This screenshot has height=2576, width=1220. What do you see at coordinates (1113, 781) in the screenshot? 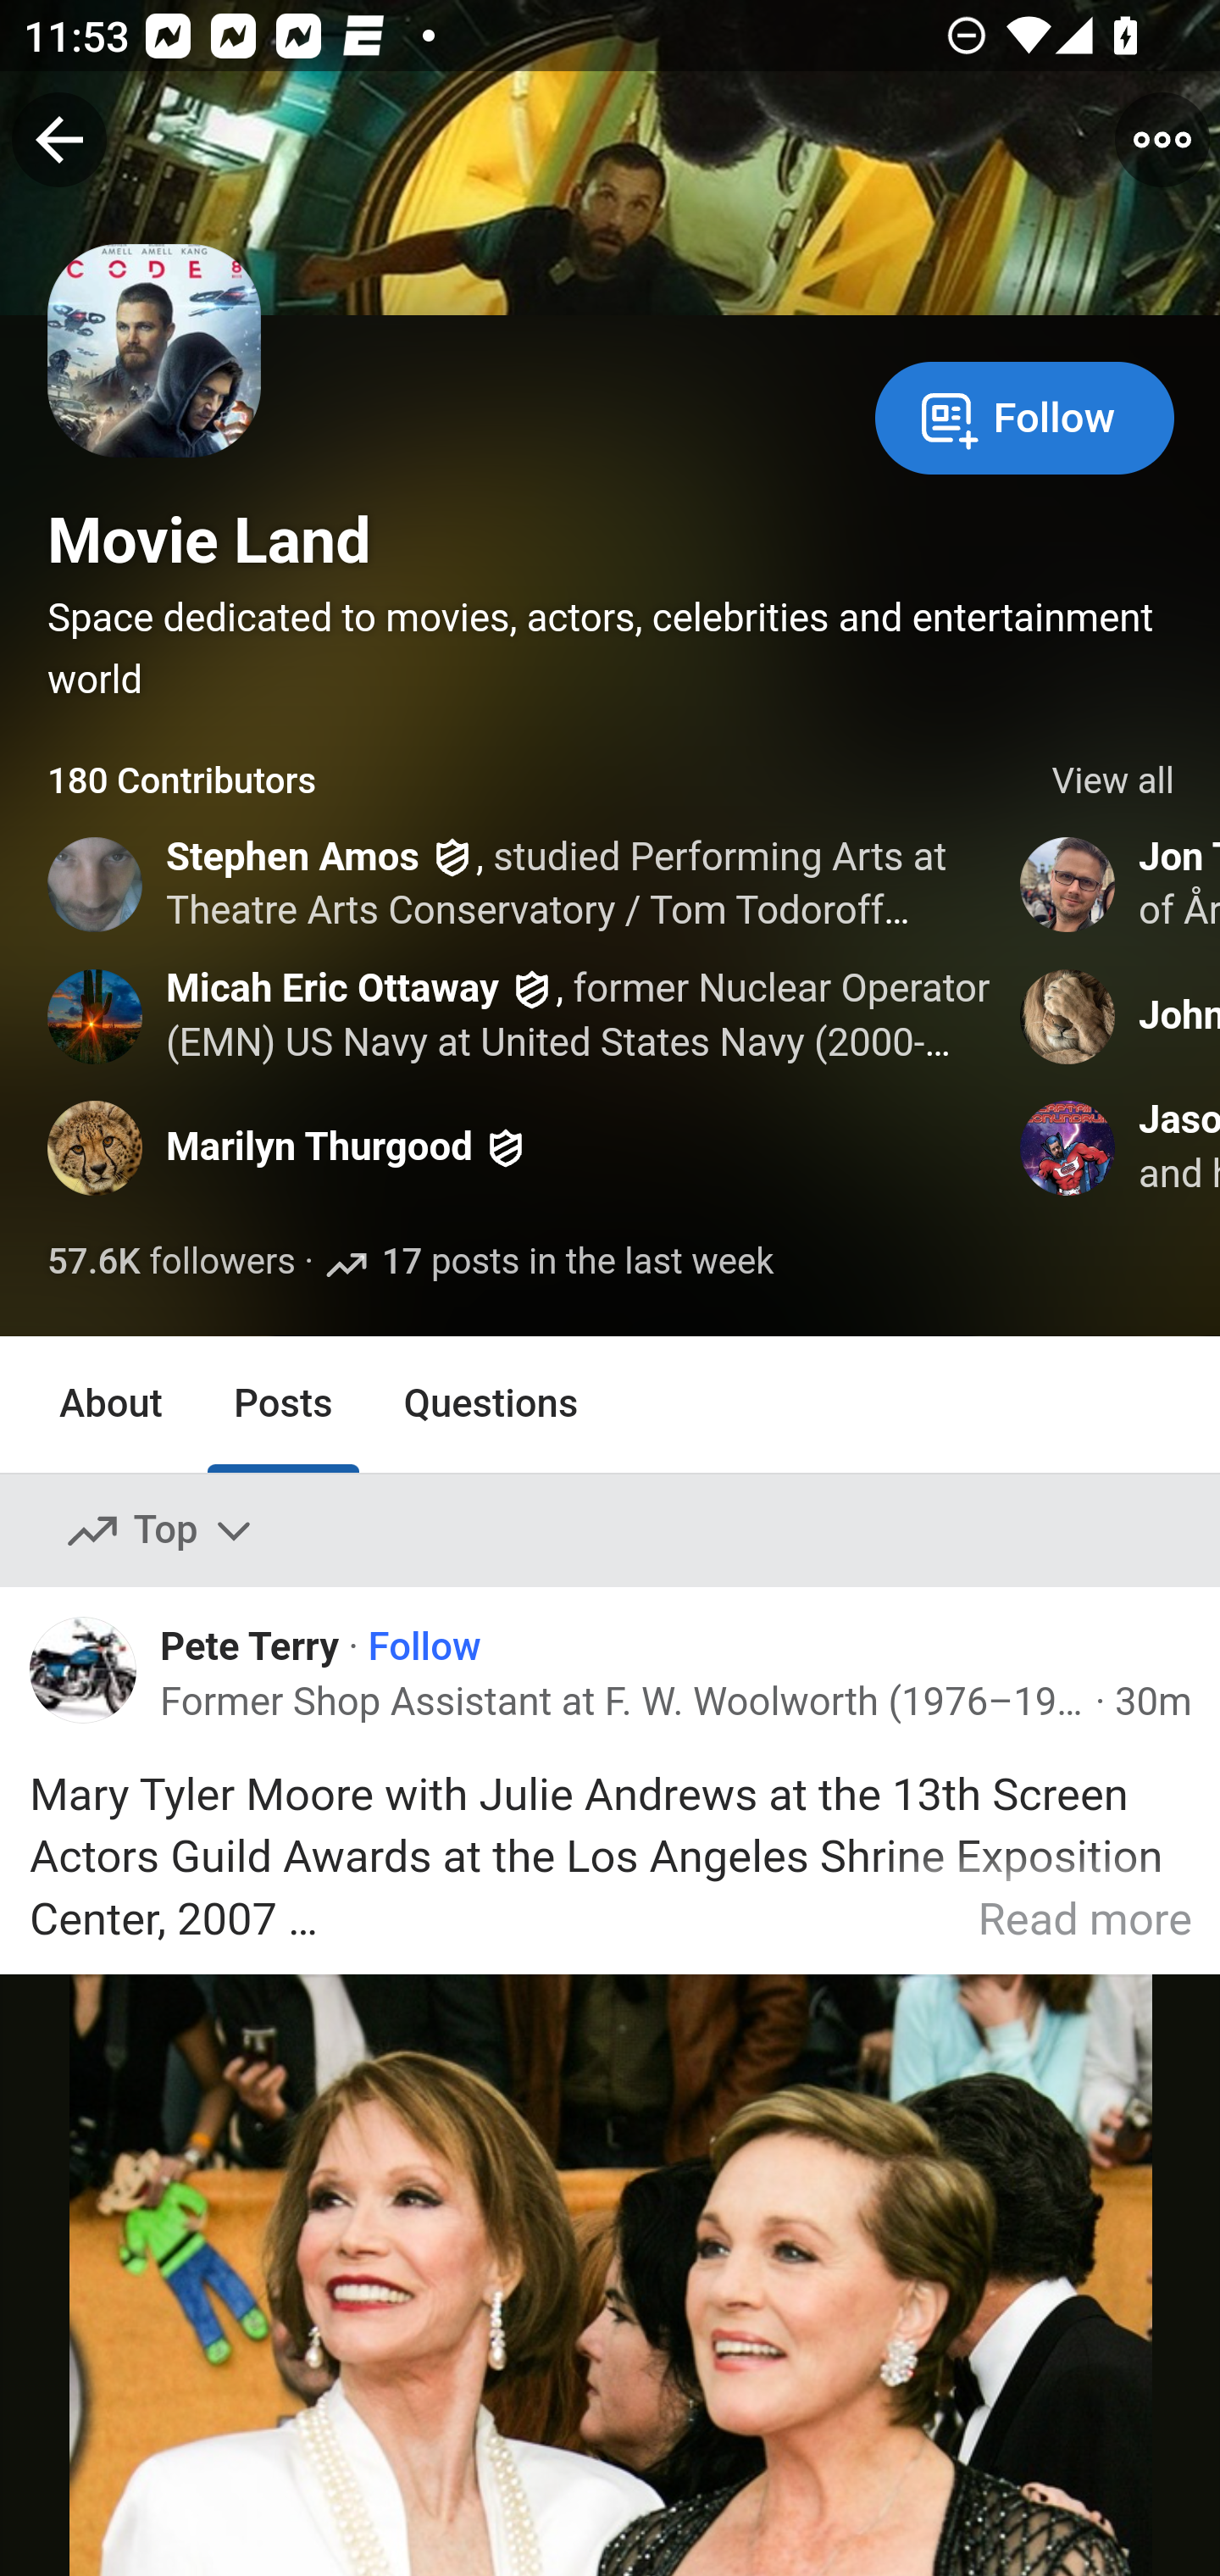
I see `View all` at bounding box center [1113, 781].